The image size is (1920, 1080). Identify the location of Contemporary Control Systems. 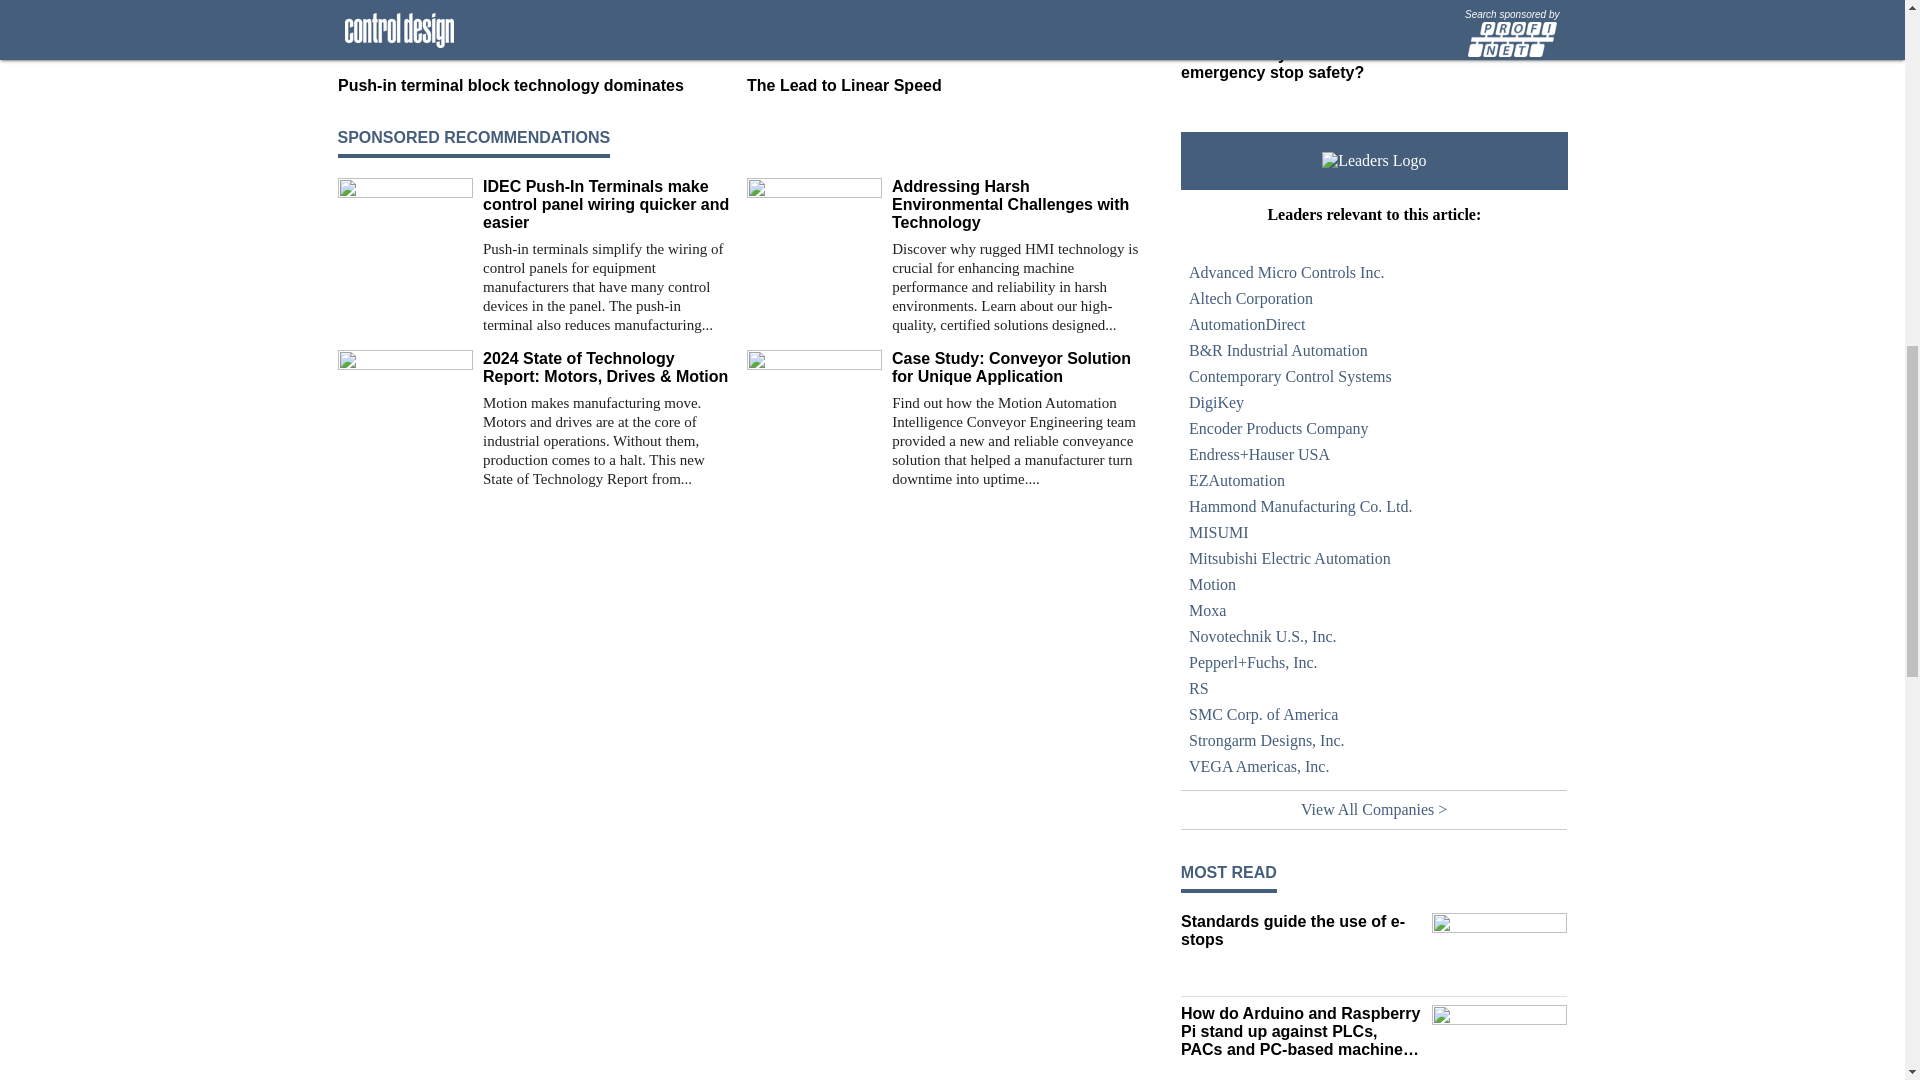
(1374, 376).